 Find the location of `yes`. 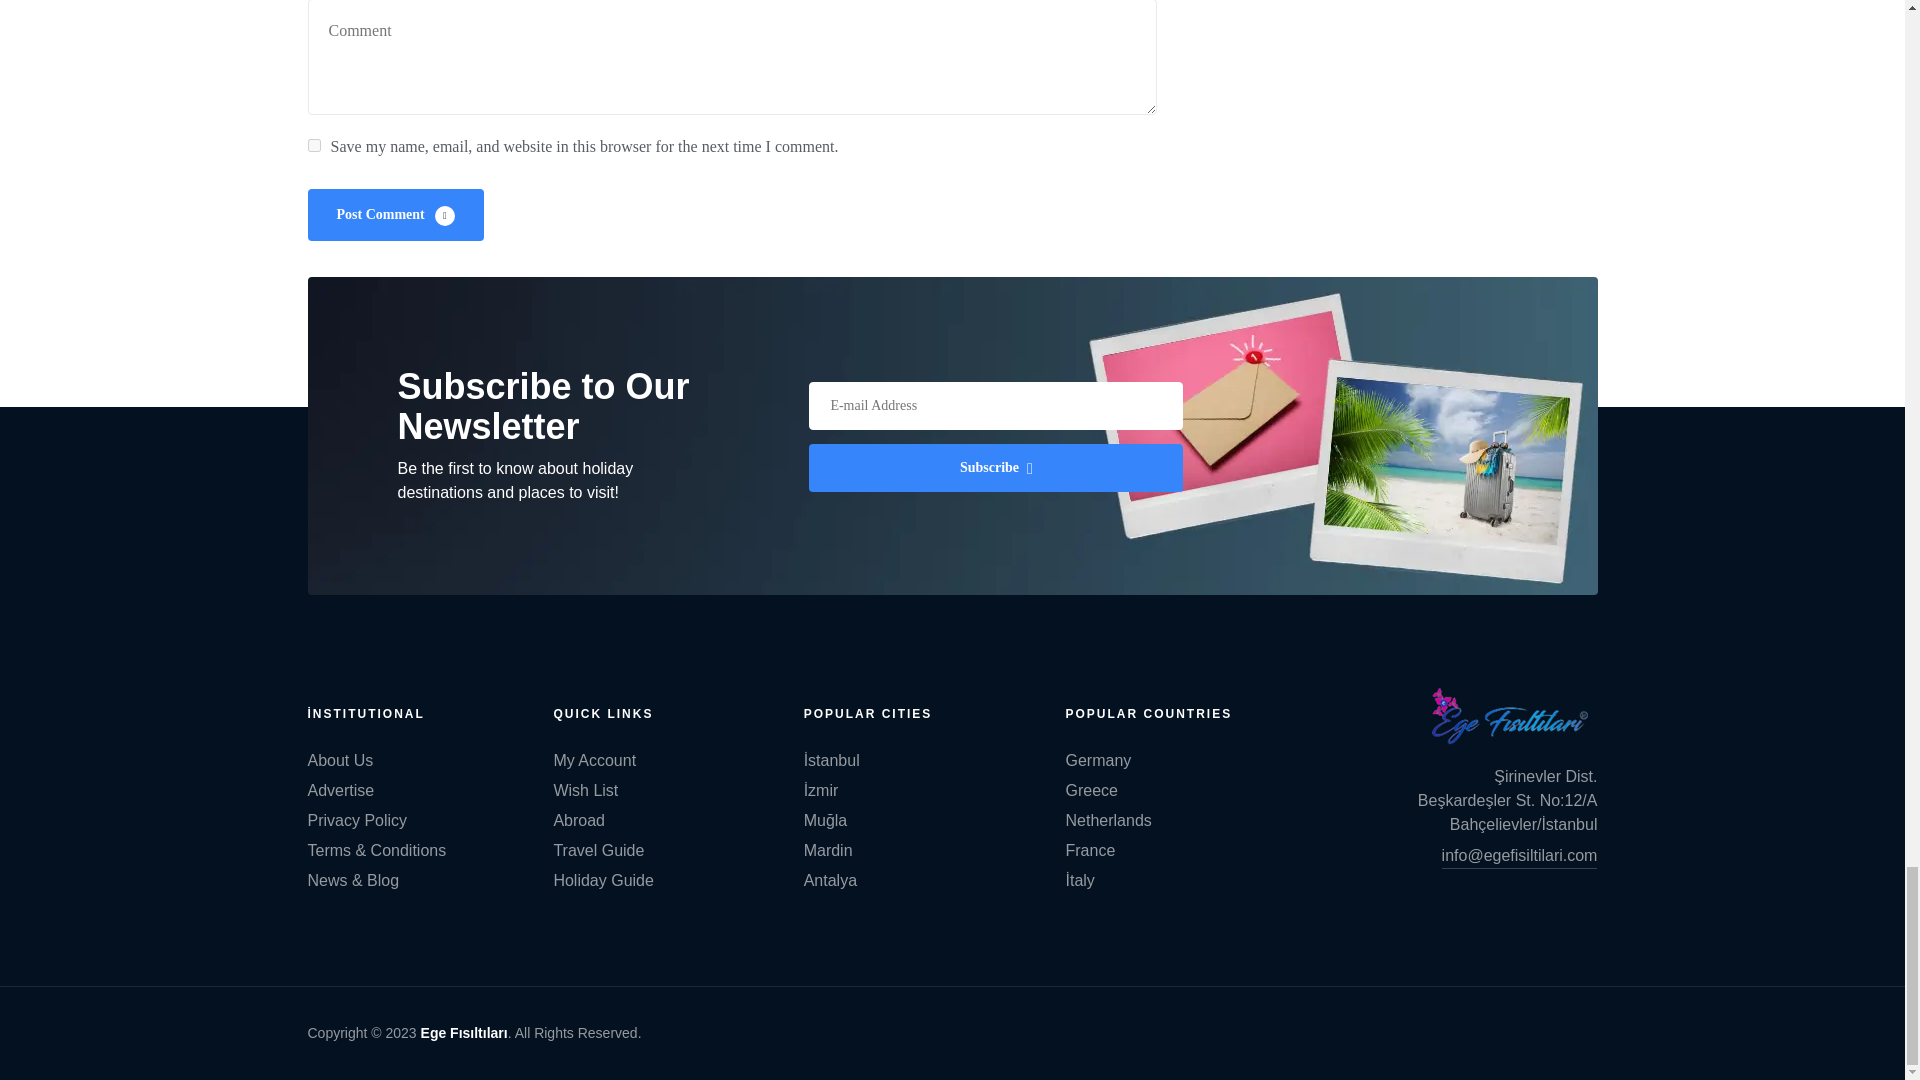

yes is located at coordinates (314, 146).